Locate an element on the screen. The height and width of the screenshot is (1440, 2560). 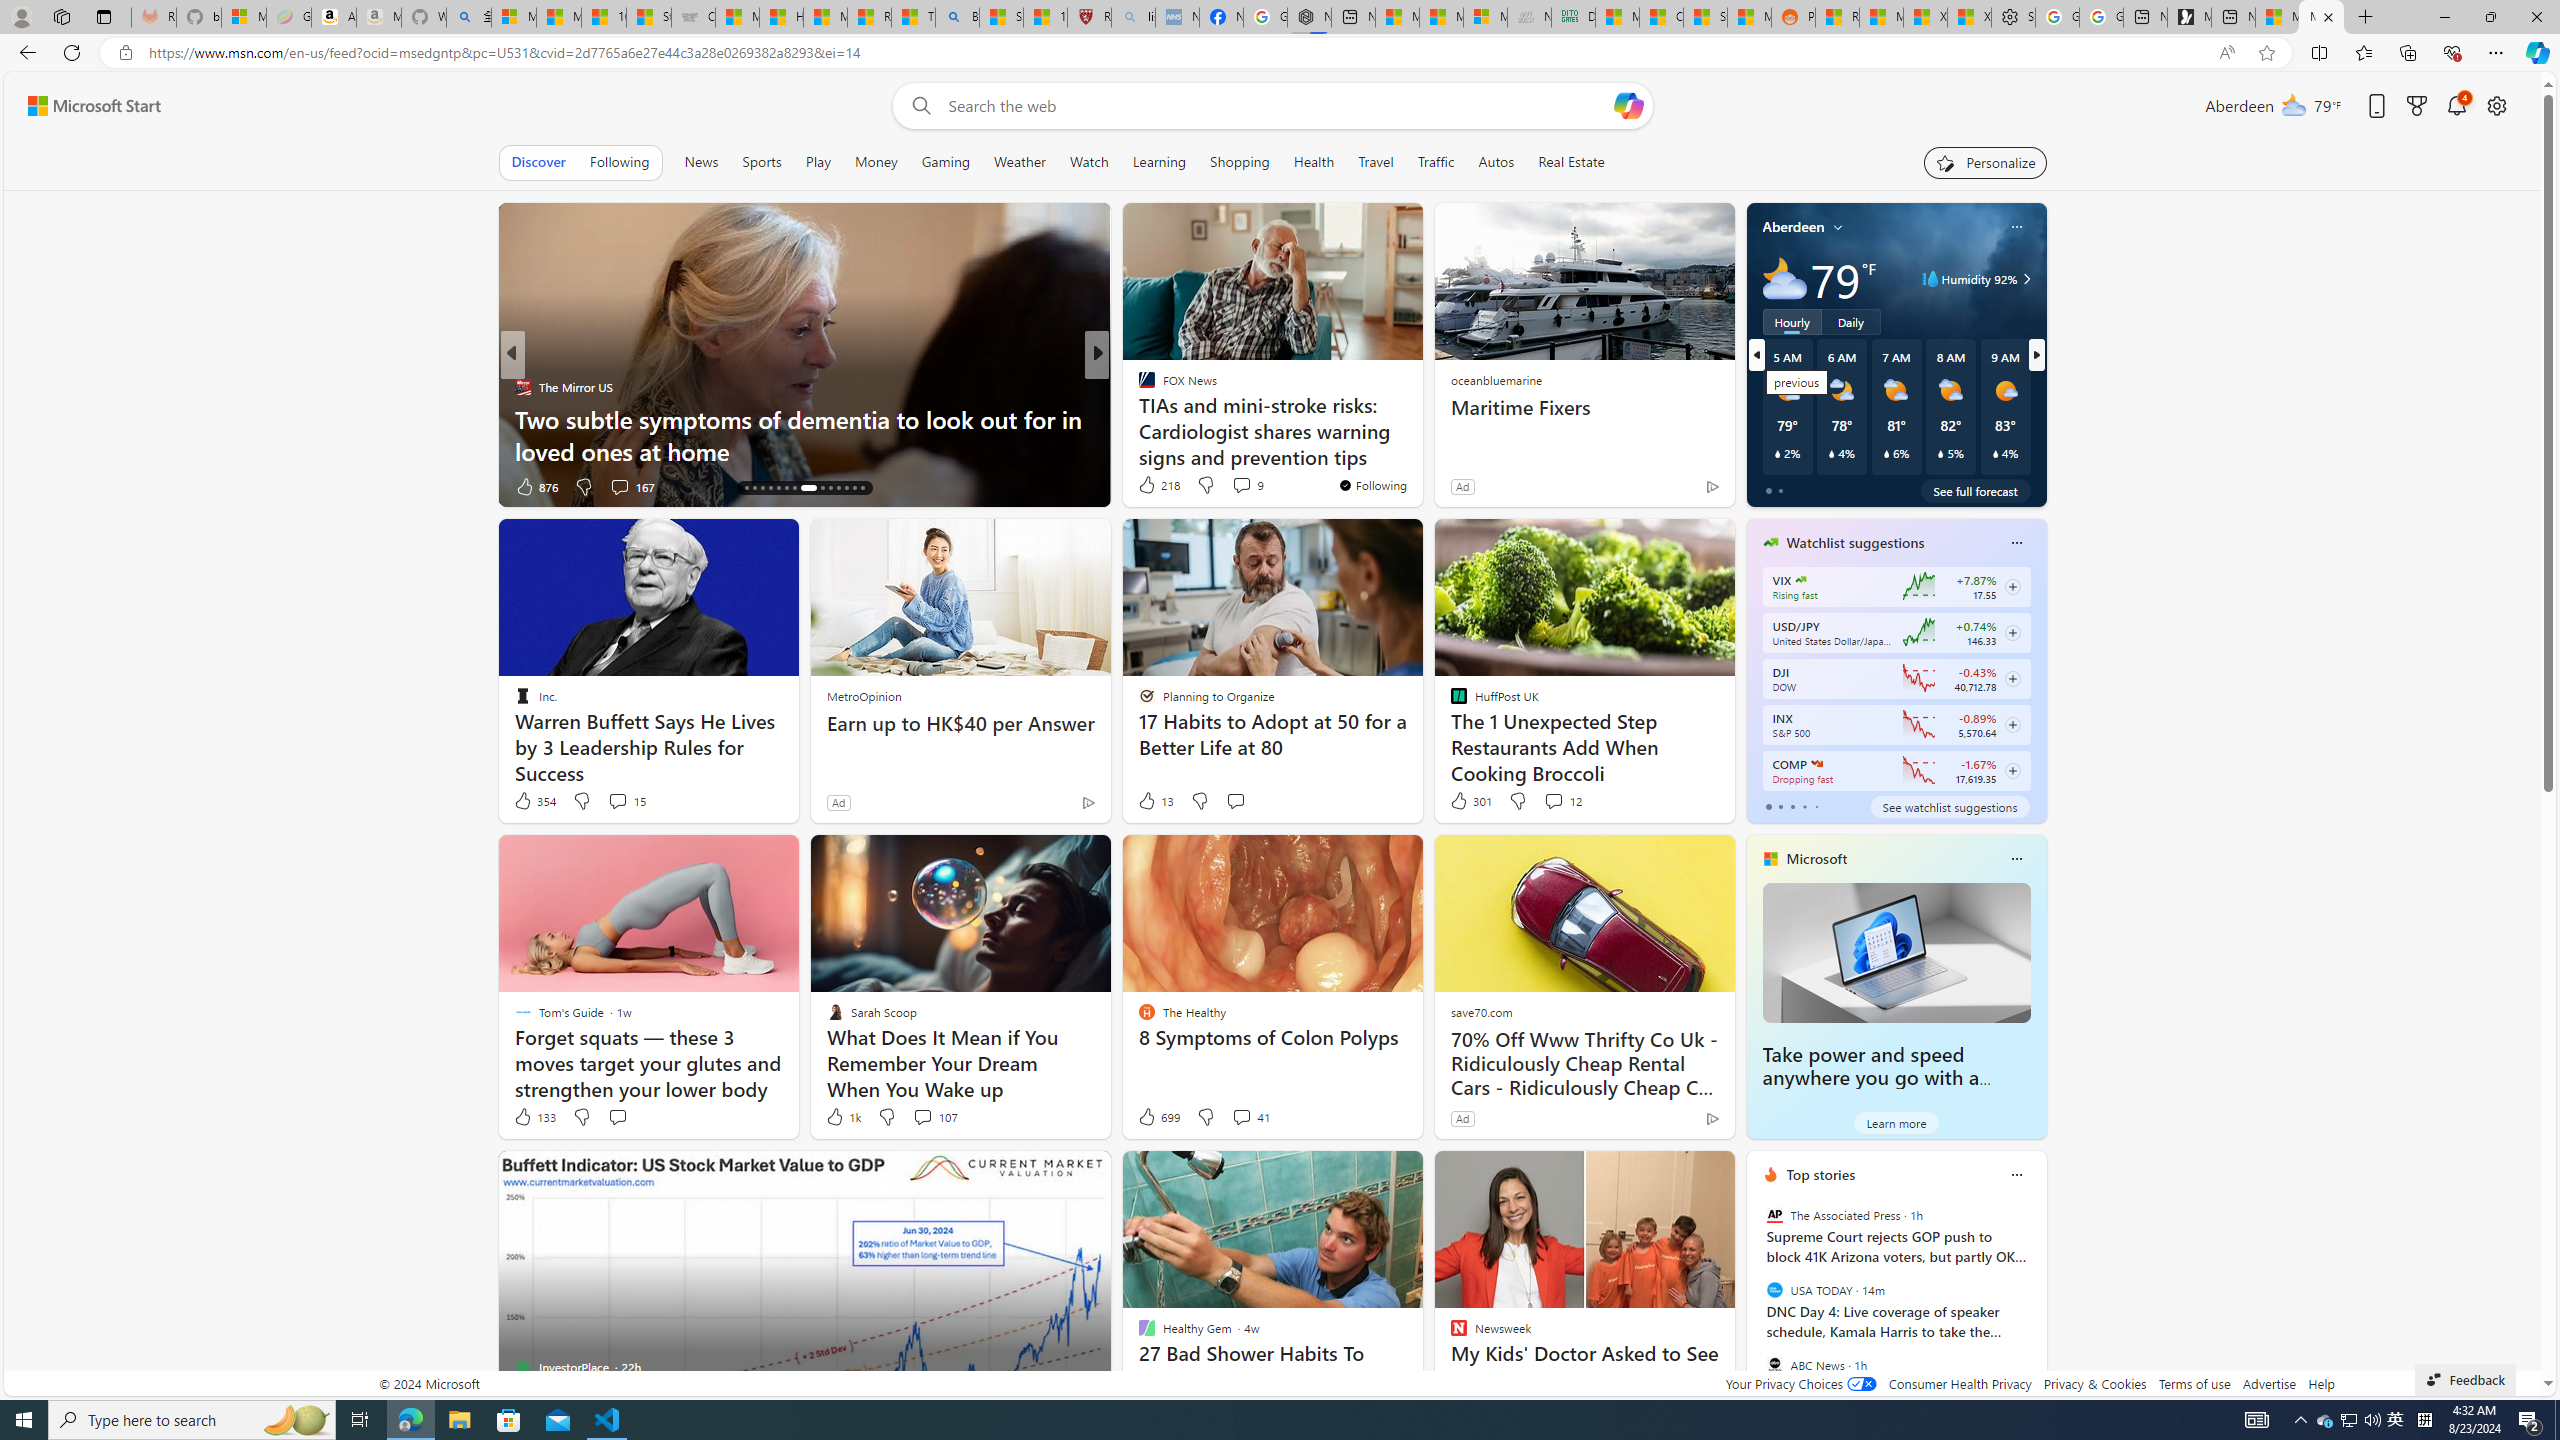
AutomationID: tab-21 is located at coordinates (794, 488).